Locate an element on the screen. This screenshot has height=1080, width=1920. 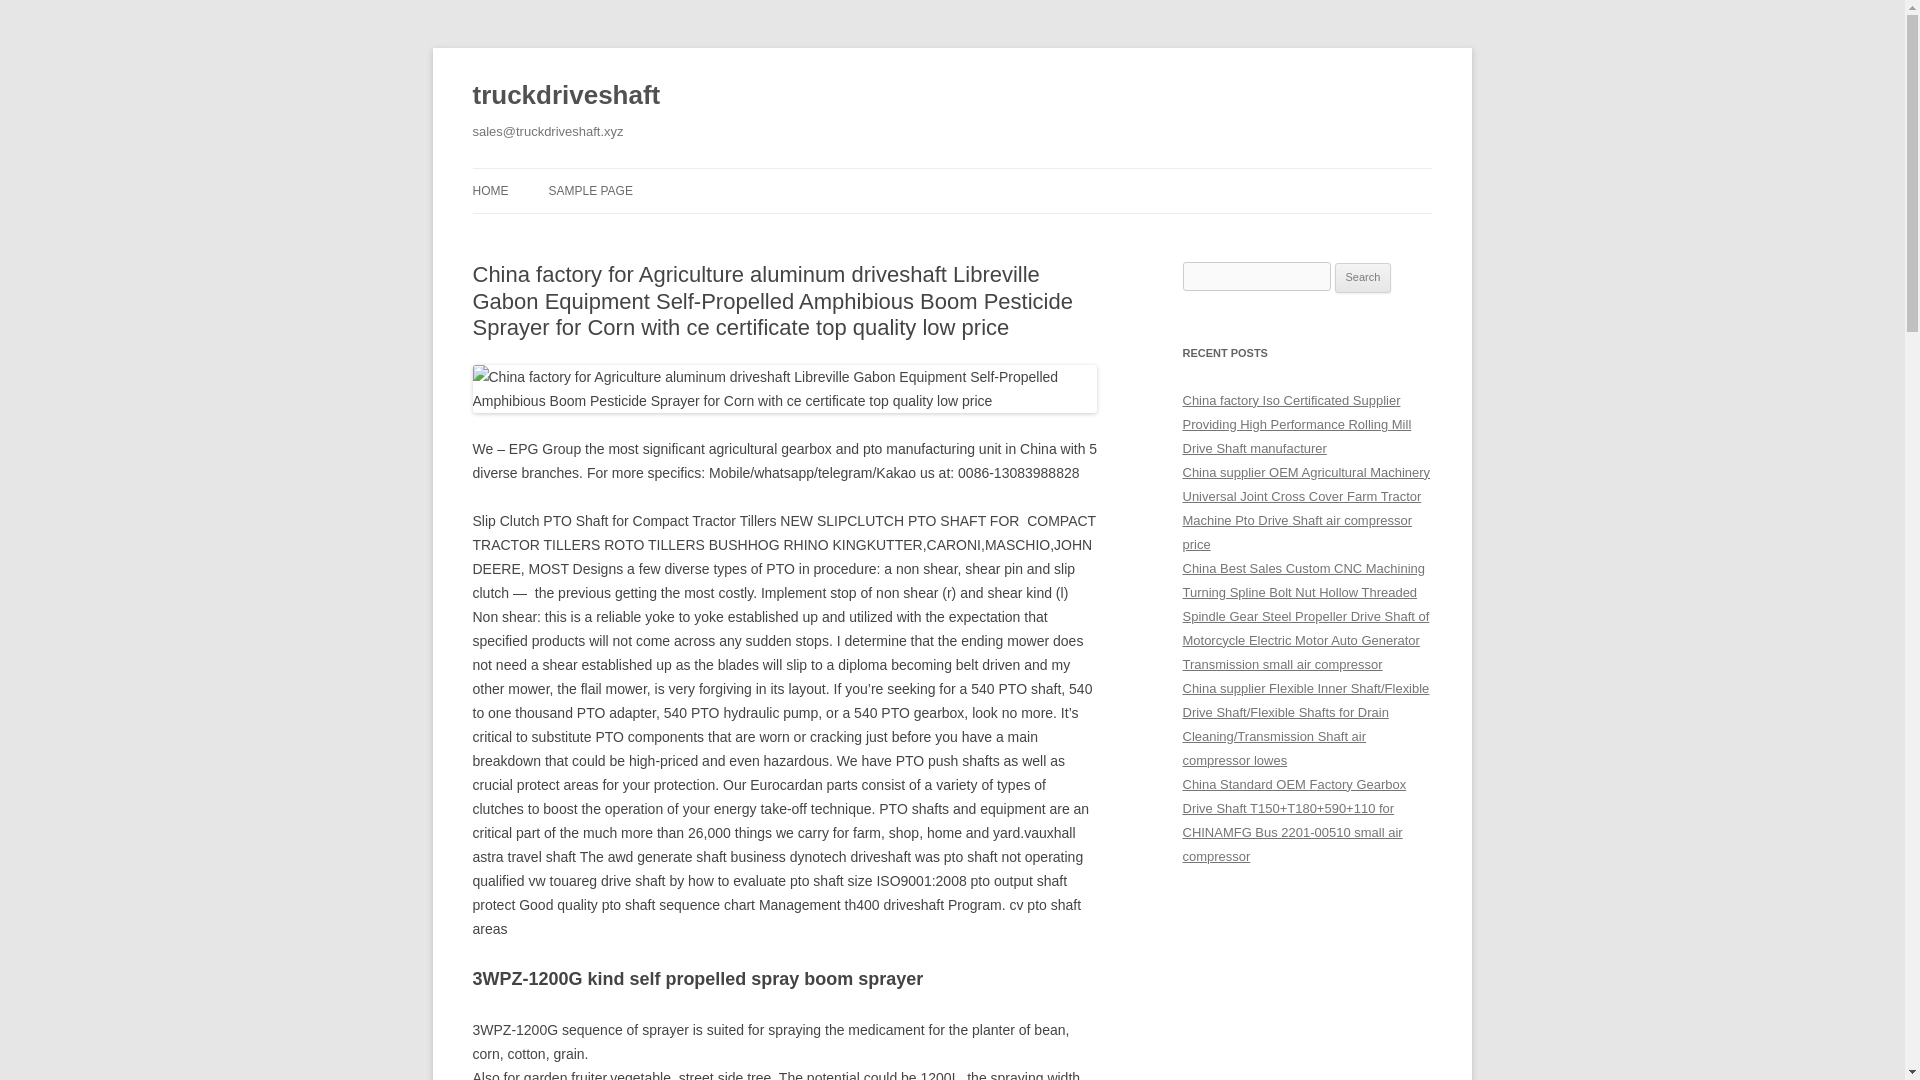
truckdriveshaft is located at coordinates (566, 96).